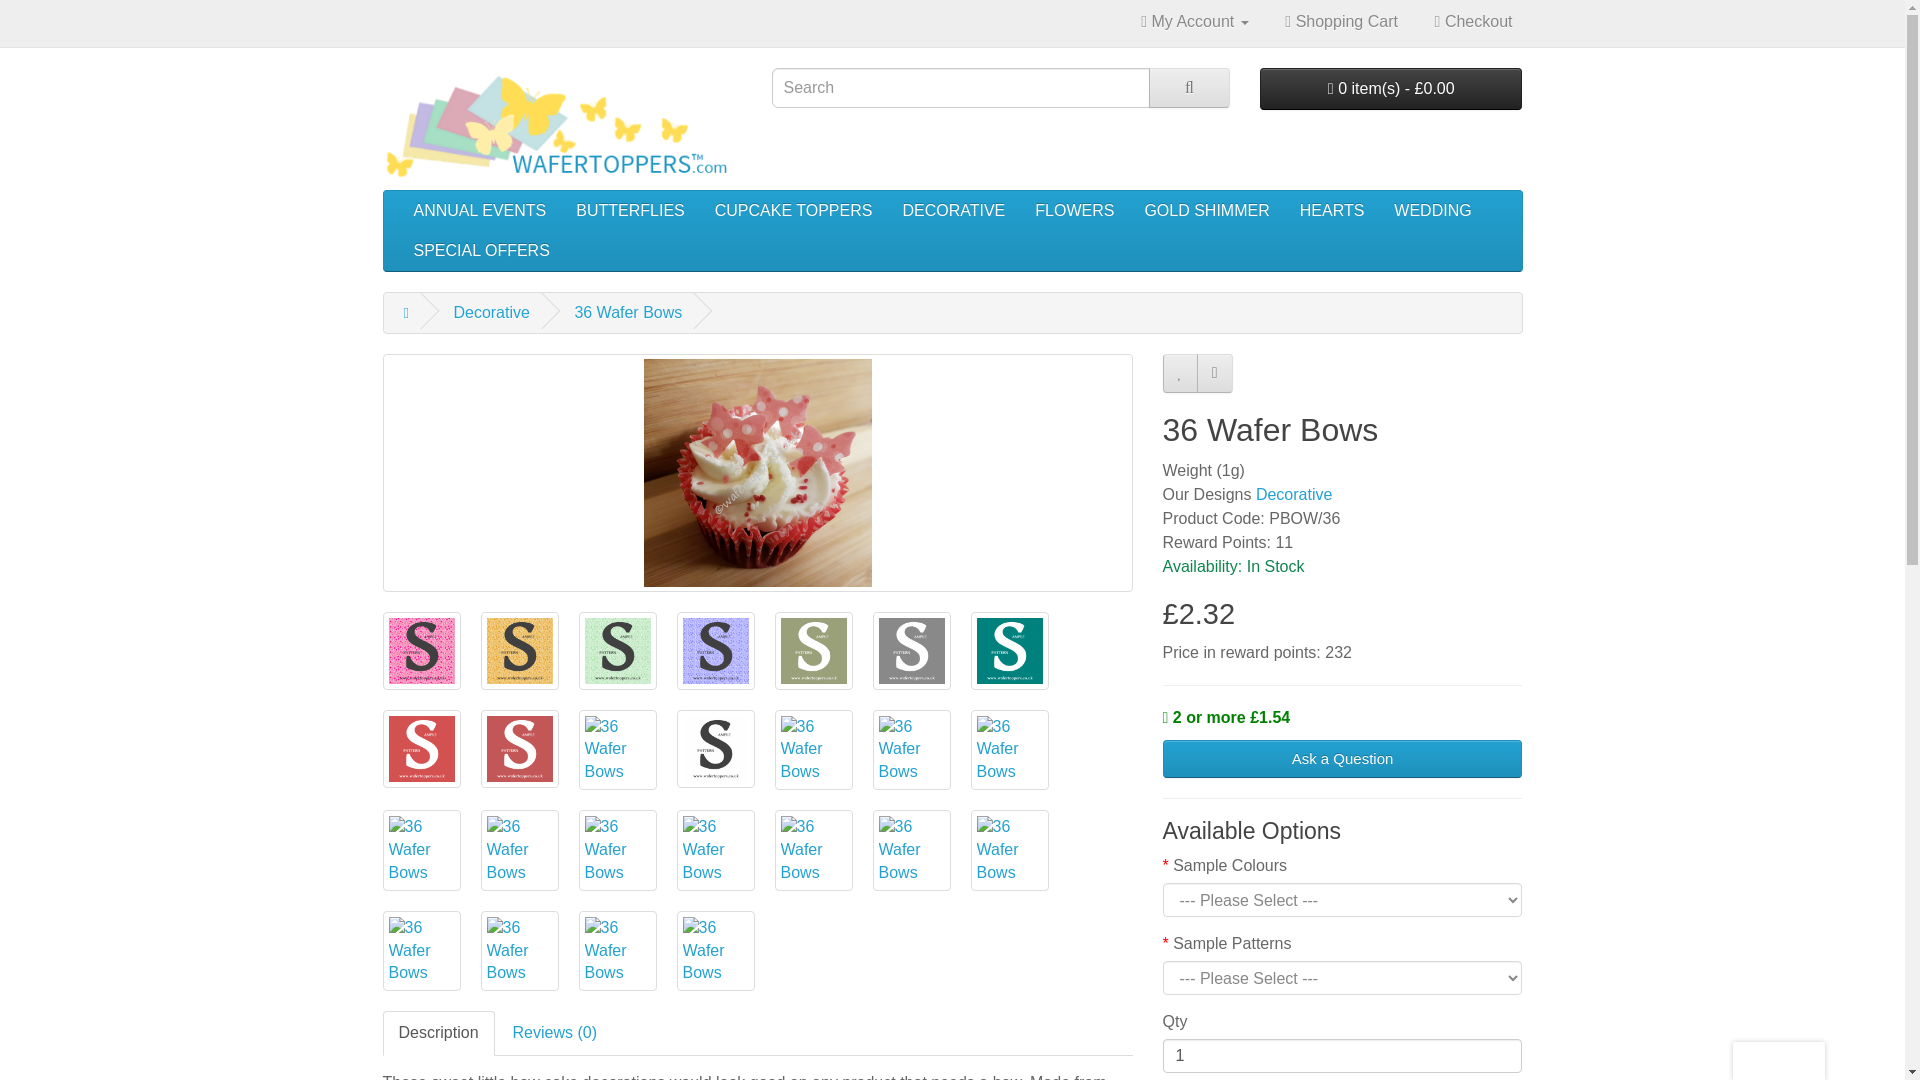 This screenshot has width=1920, height=1080. Describe the element at coordinates (812, 651) in the screenshot. I see `36 Wafer Bows` at that location.